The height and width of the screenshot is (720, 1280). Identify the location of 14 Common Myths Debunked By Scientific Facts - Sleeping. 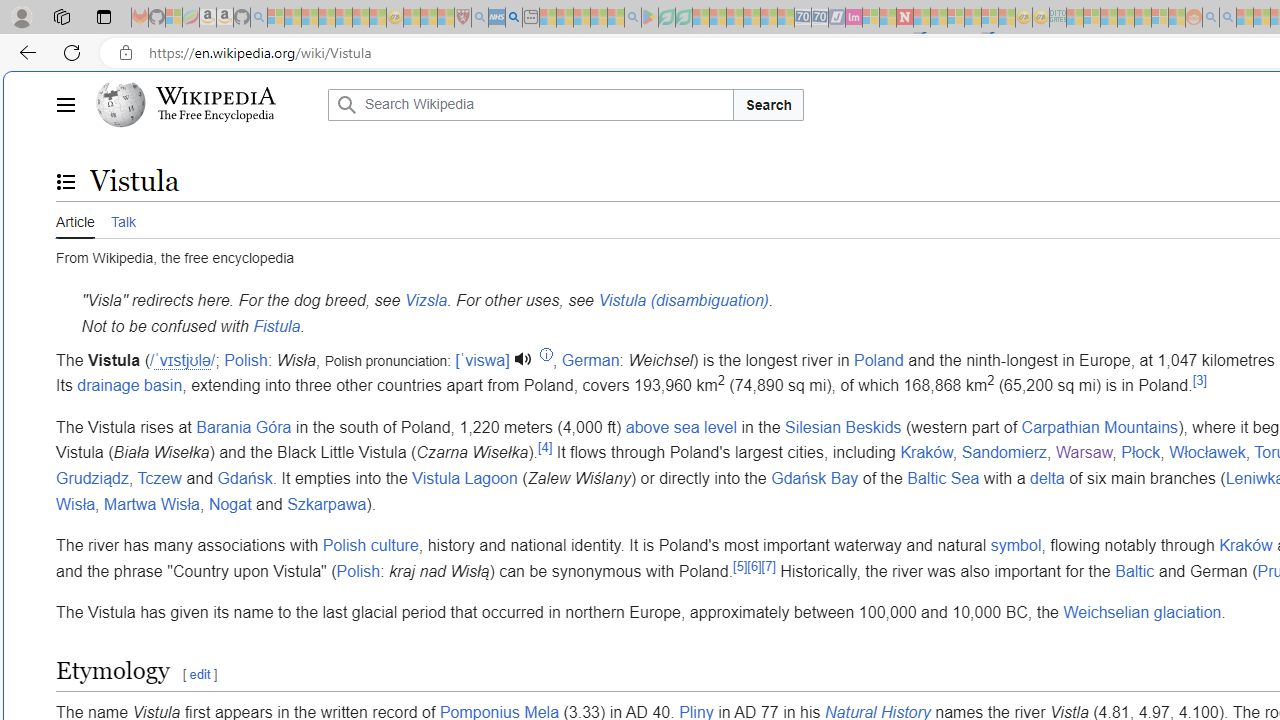
(938, 18).